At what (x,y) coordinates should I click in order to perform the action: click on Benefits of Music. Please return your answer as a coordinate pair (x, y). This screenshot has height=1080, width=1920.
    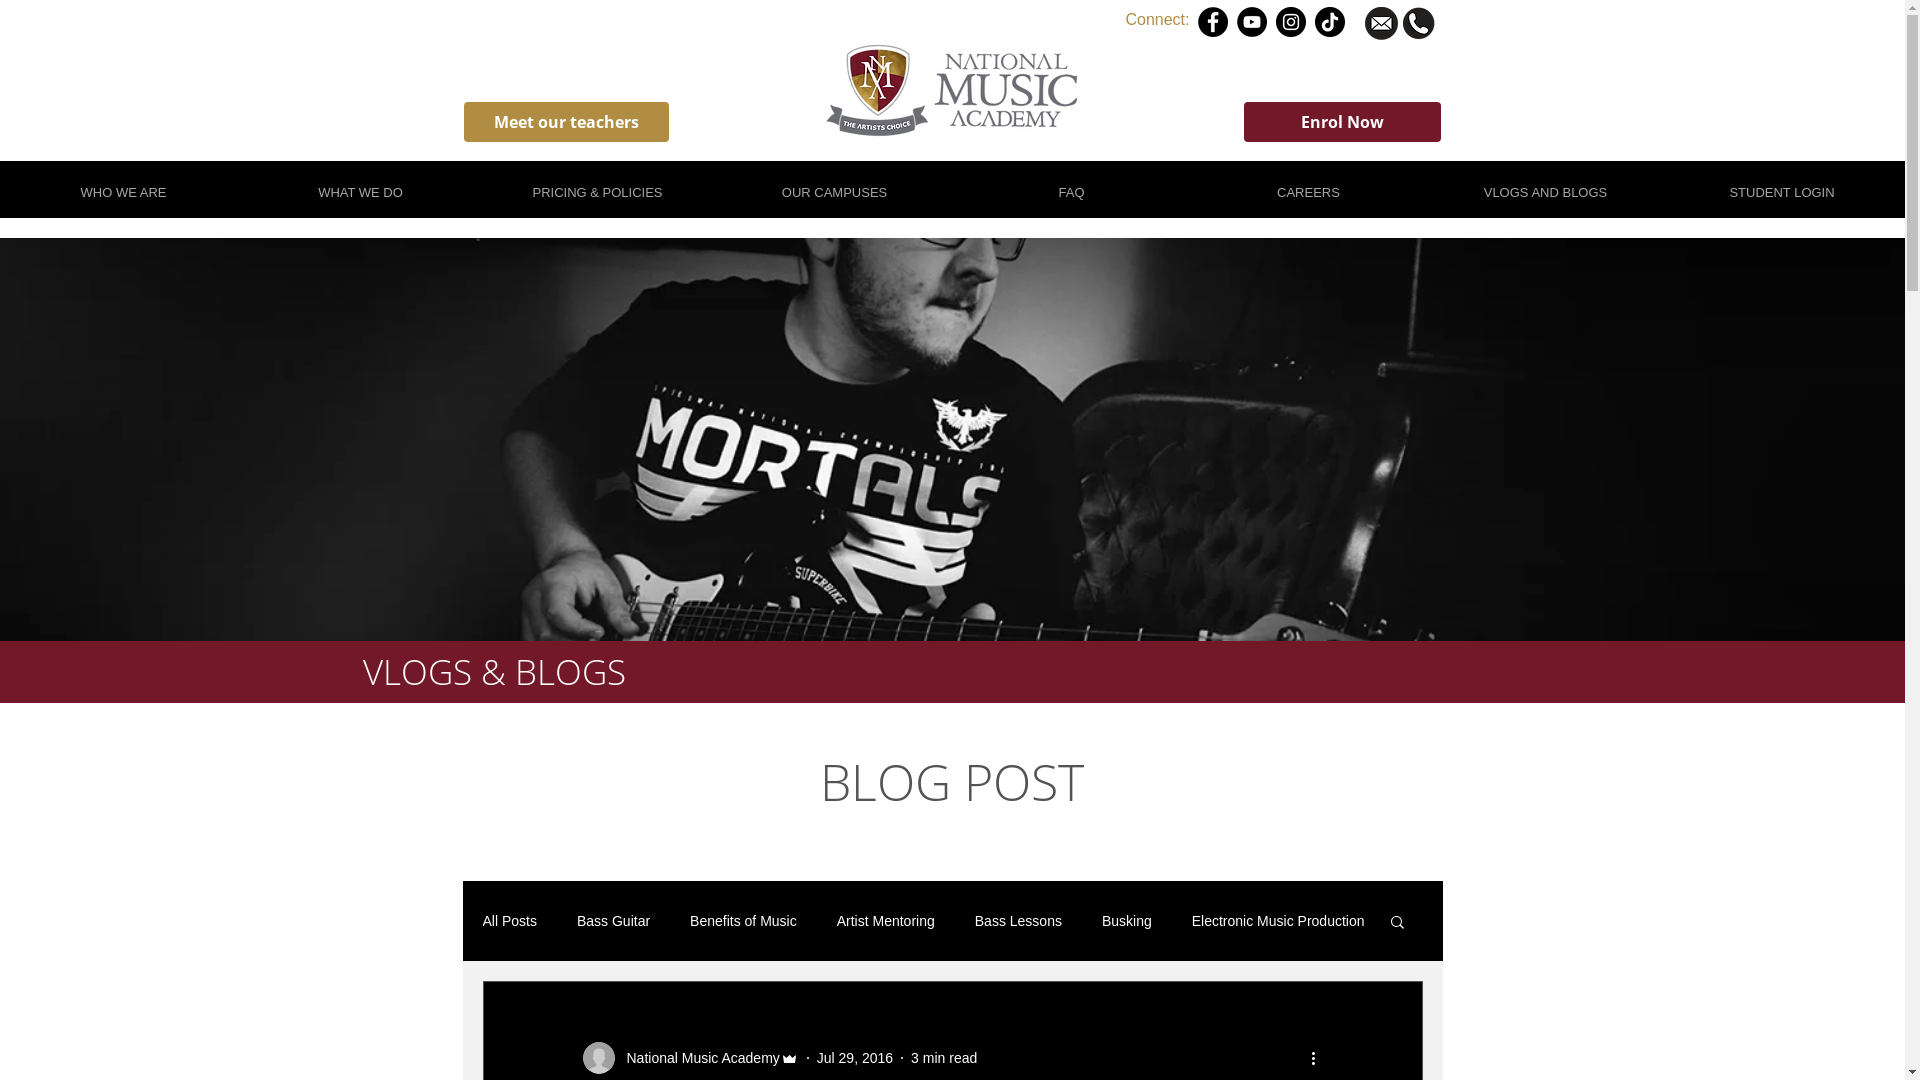
    Looking at the image, I should click on (744, 921).